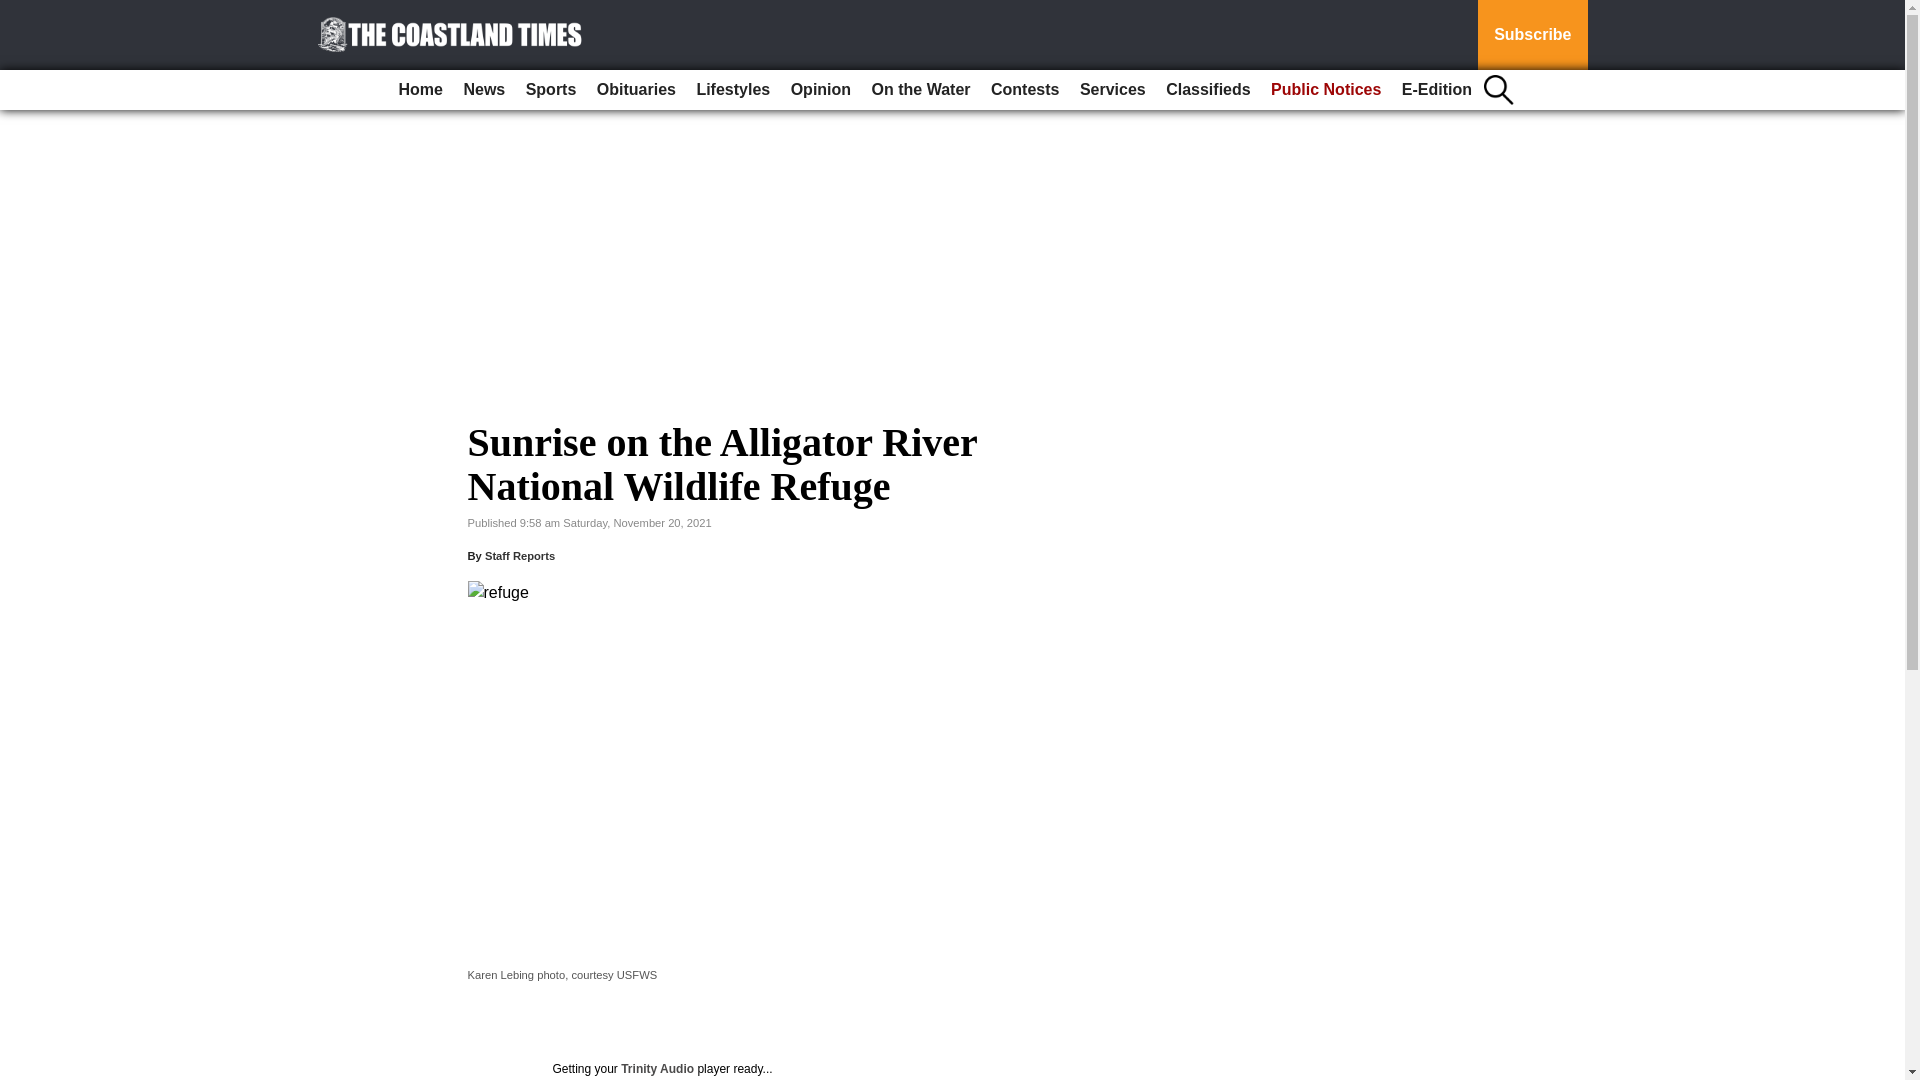  Describe the element at coordinates (820, 90) in the screenshot. I see `Opinion` at that location.